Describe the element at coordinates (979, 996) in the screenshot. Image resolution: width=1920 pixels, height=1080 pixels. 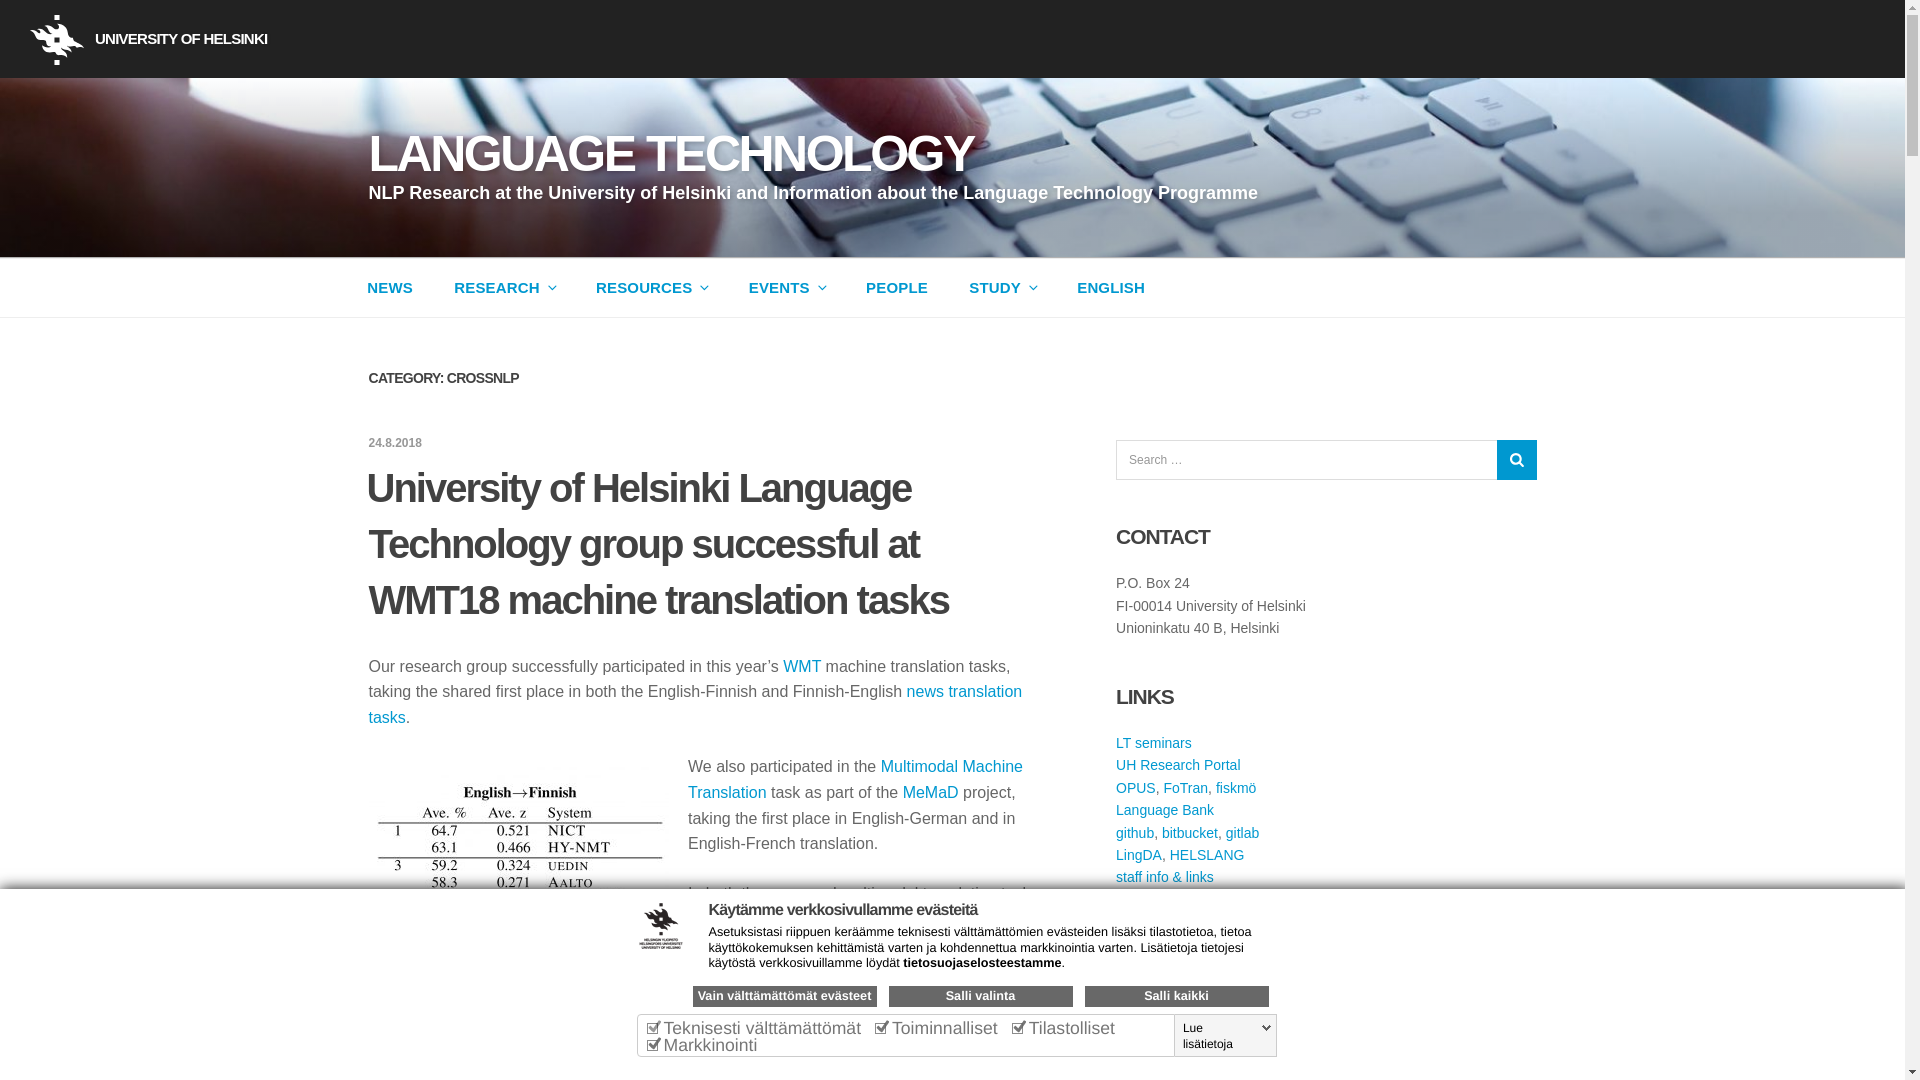
I see `Salli valinta` at that location.